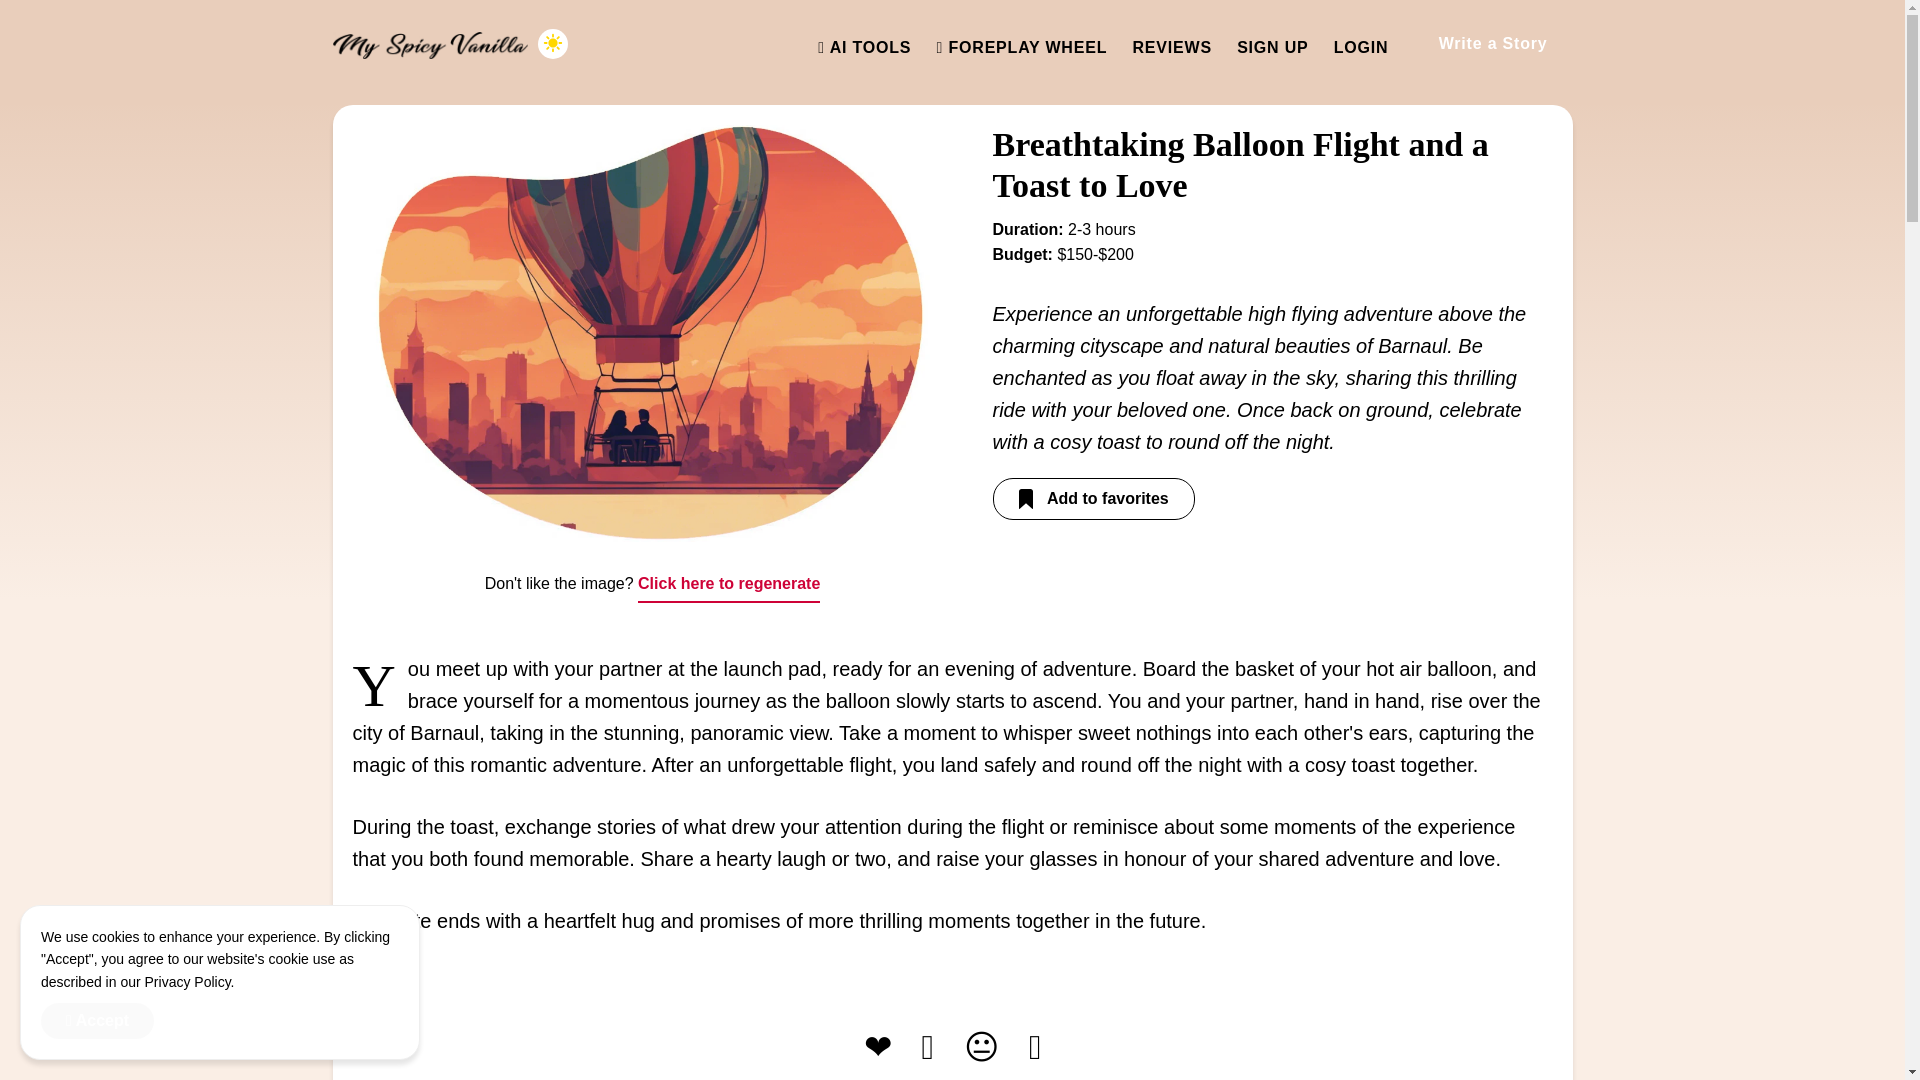 This screenshot has width=1920, height=1080. Describe the element at coordinates (1093, 498) in the screenshot. I see `Add to favorites` at that location.